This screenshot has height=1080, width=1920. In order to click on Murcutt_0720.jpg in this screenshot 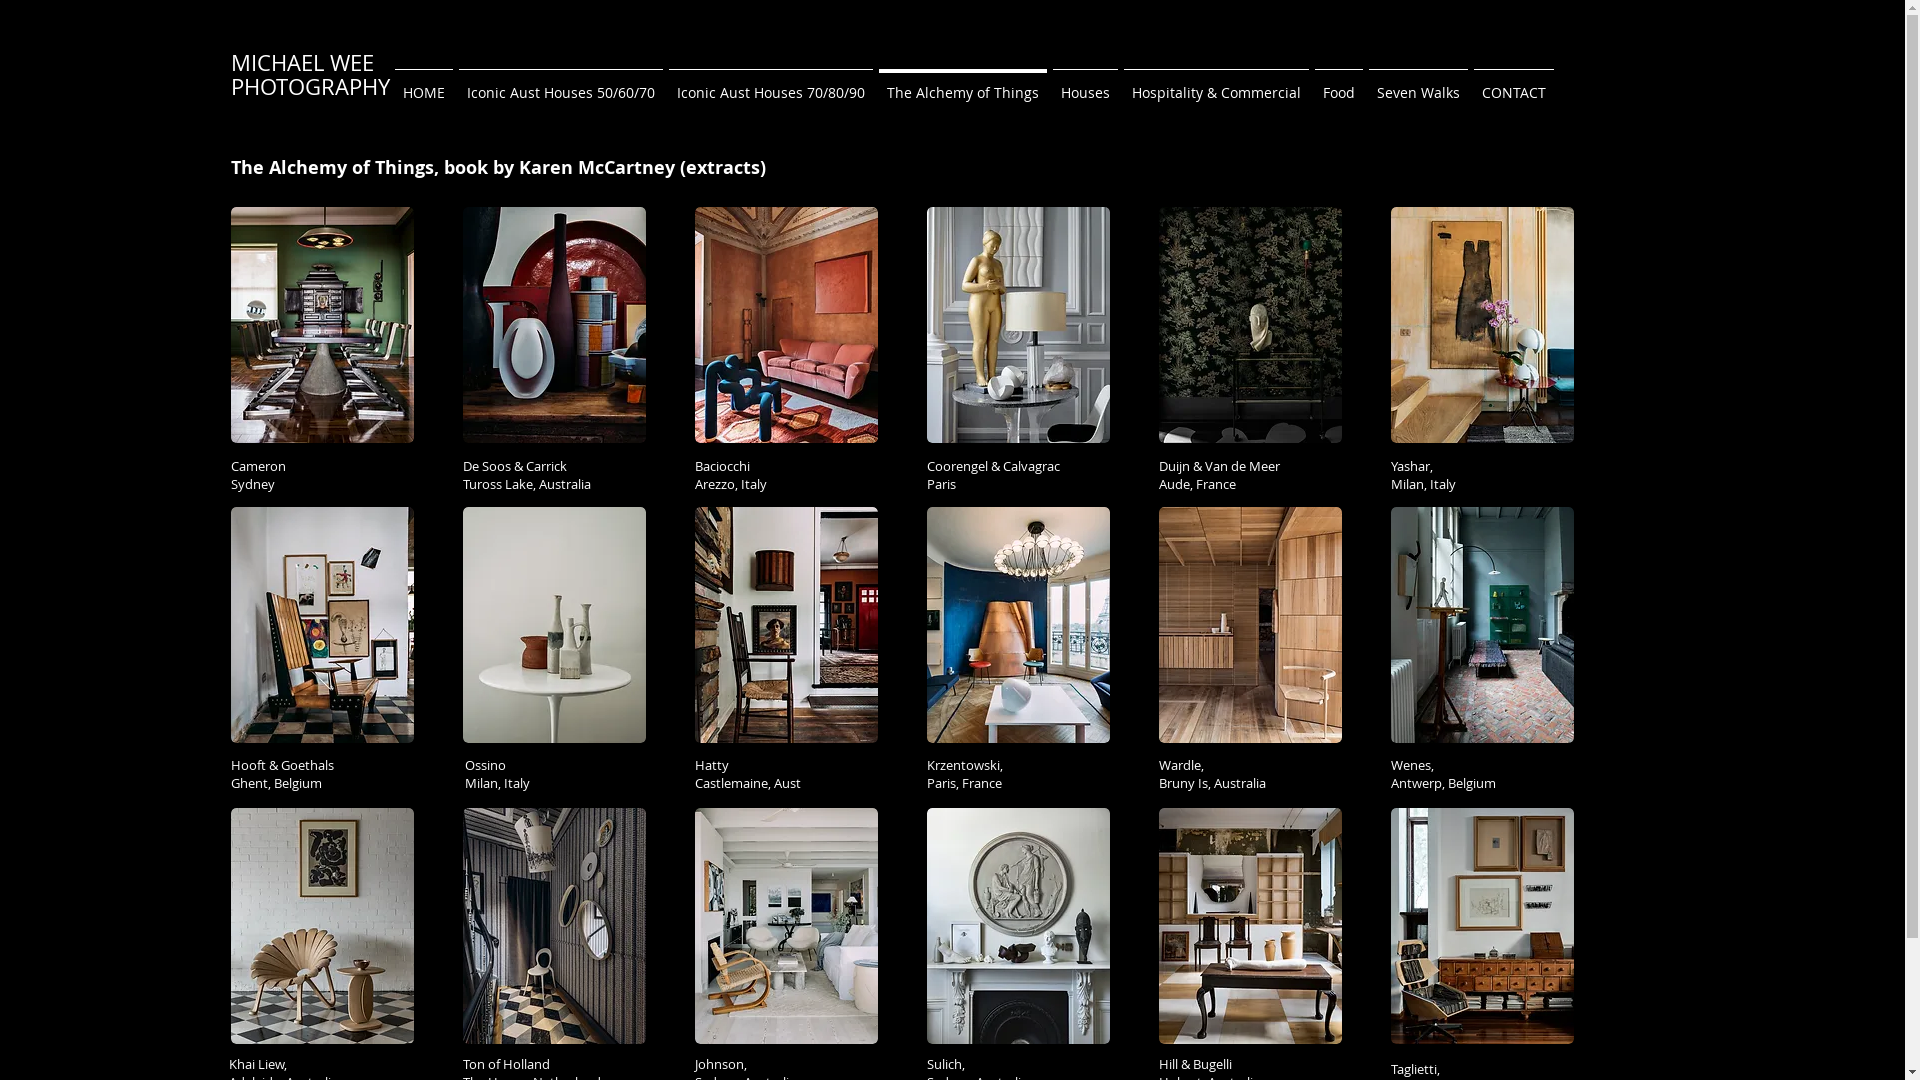, I will do `click(322, 325)`.